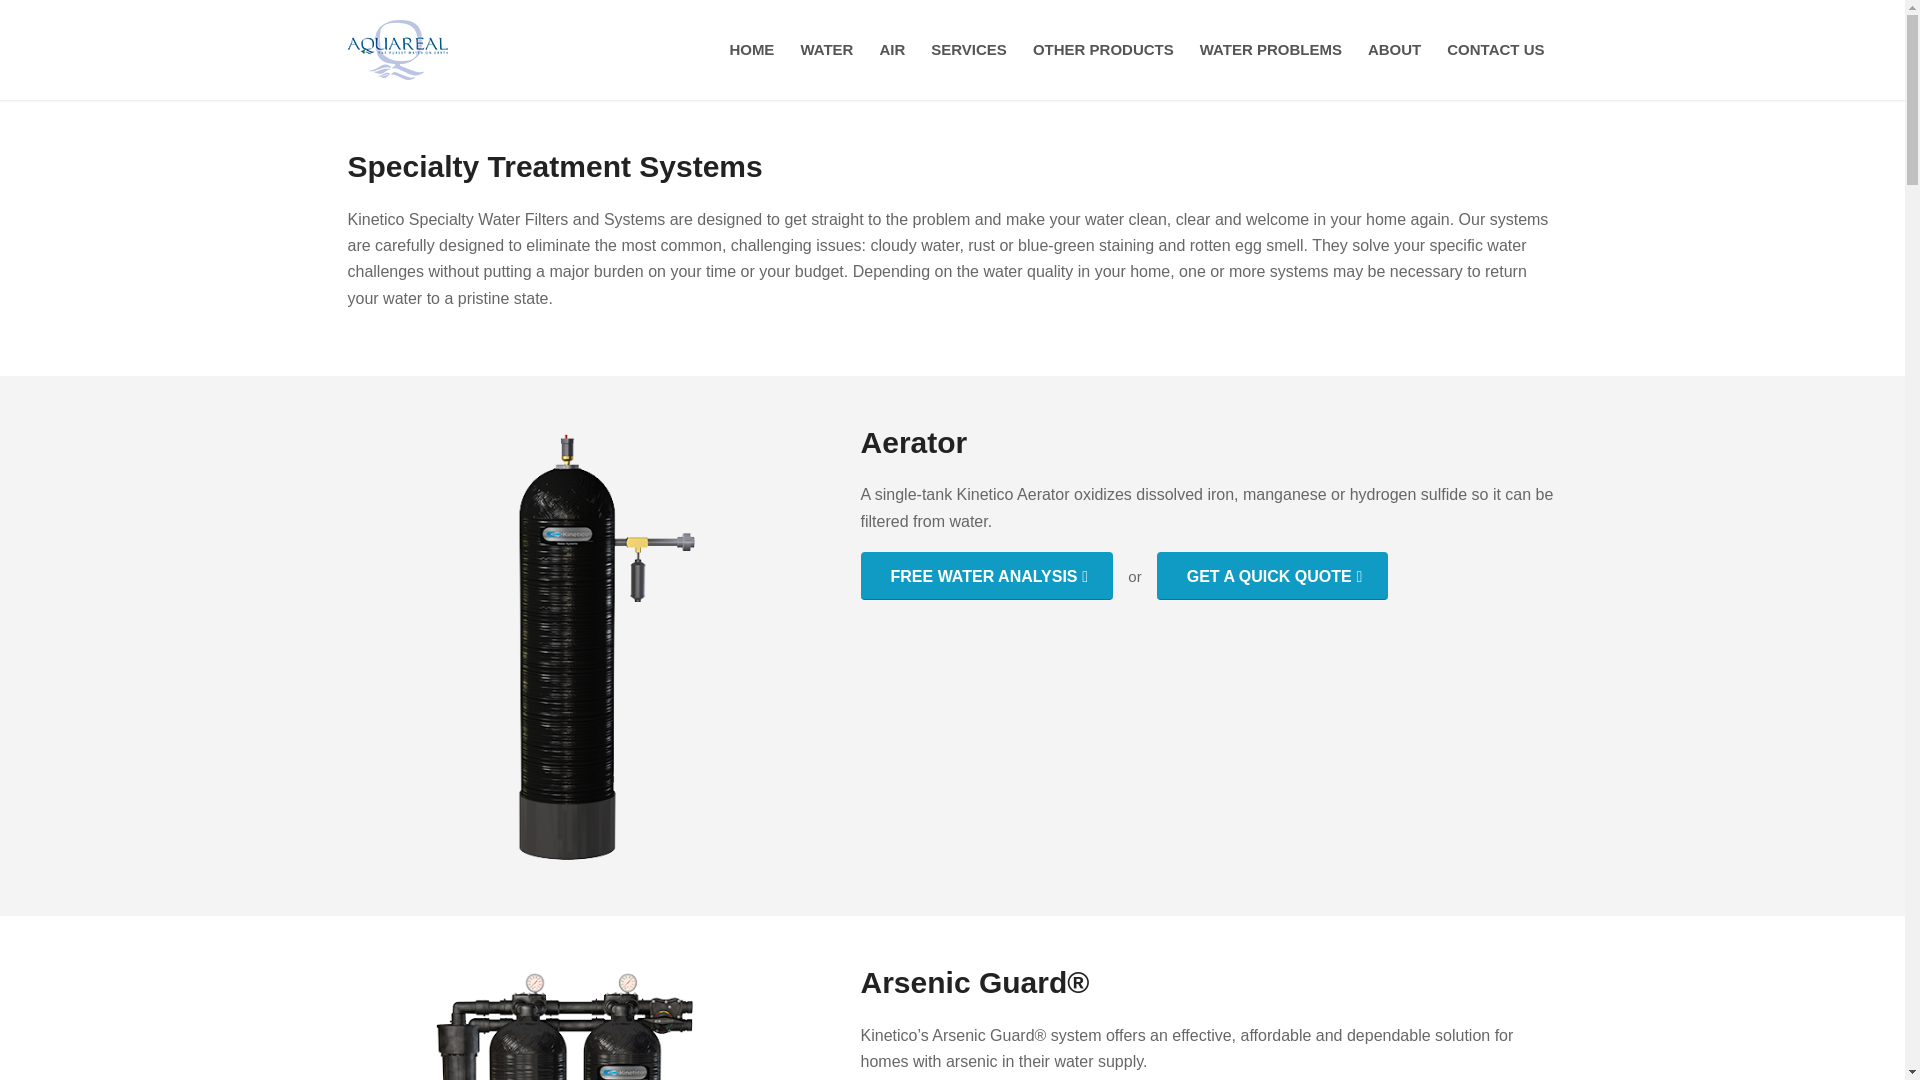  What do you see at coordinates (986, 576) in the screenshot?
I see `FREE WATER ANALYSIS` at bounding box center [986, 576].